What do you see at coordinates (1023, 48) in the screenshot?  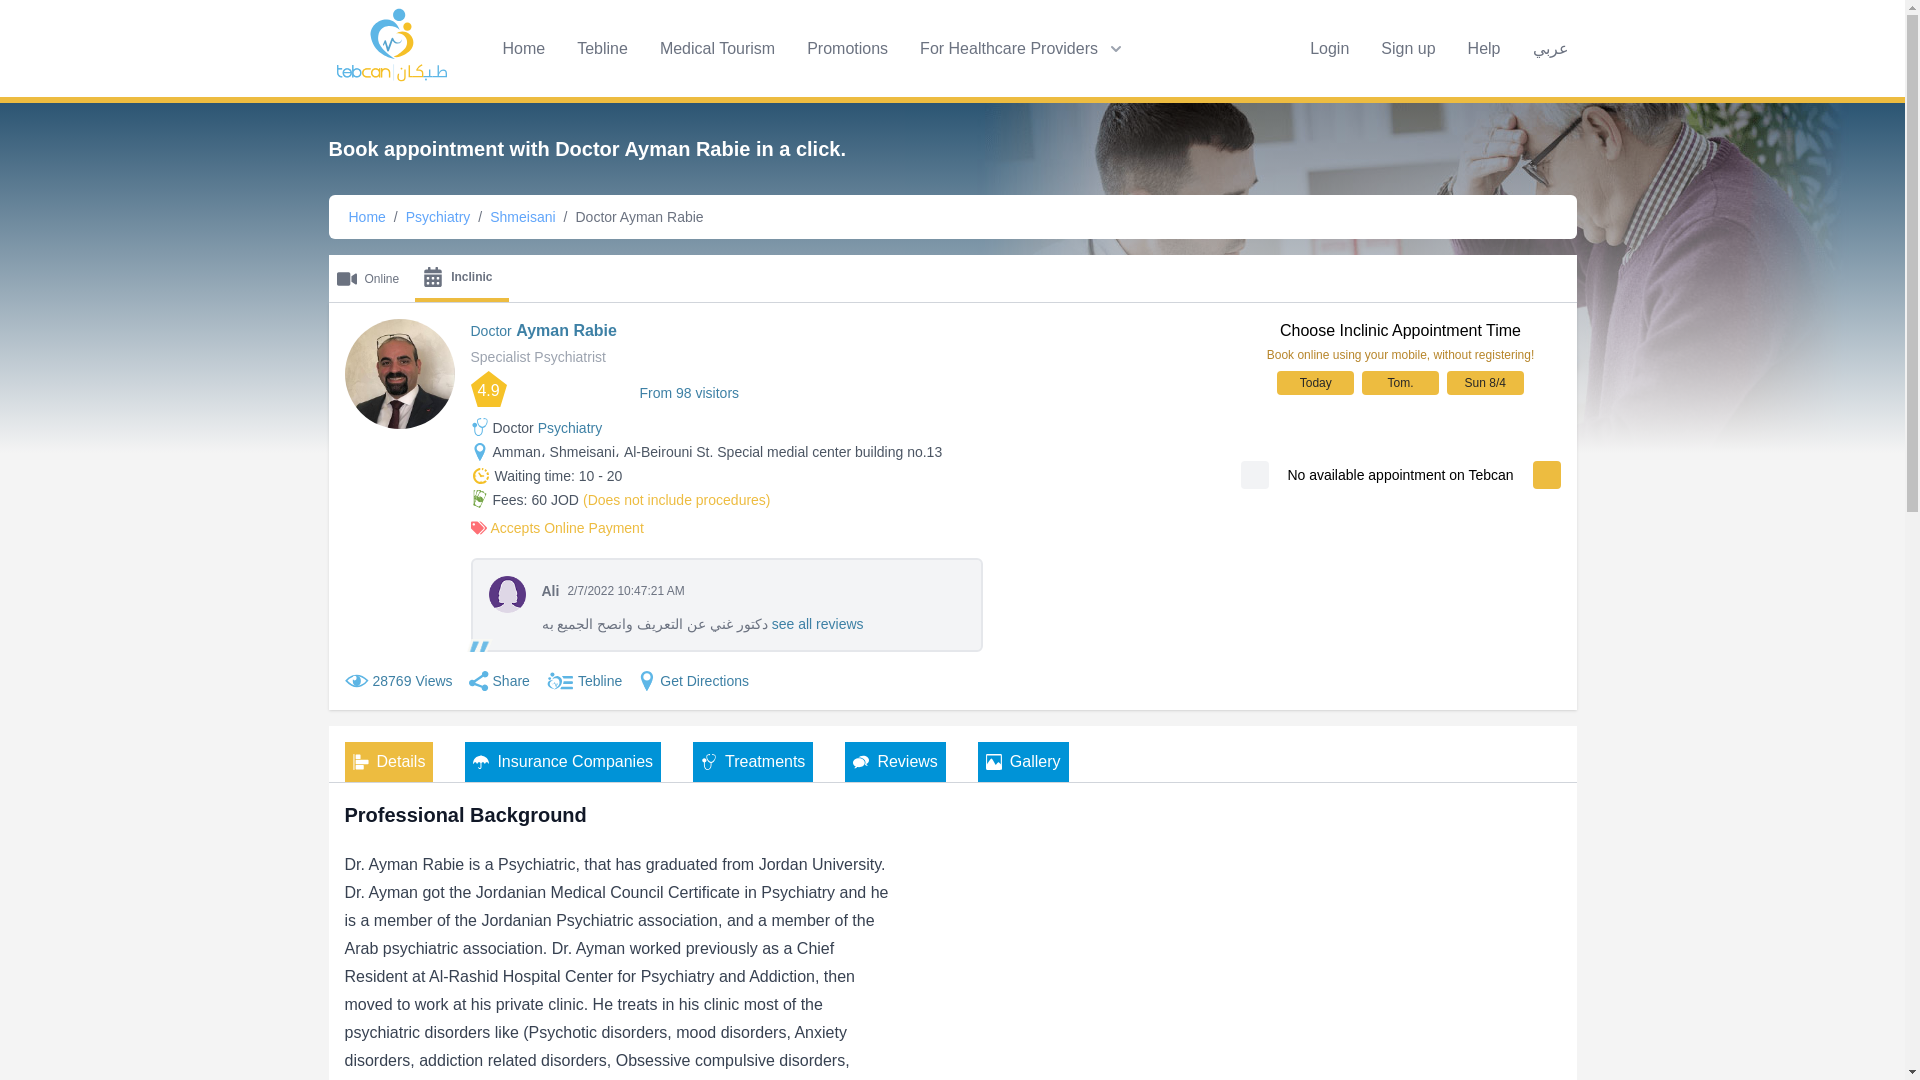 I see `For Healthcare Providers` at bounding box center [1023, 48].